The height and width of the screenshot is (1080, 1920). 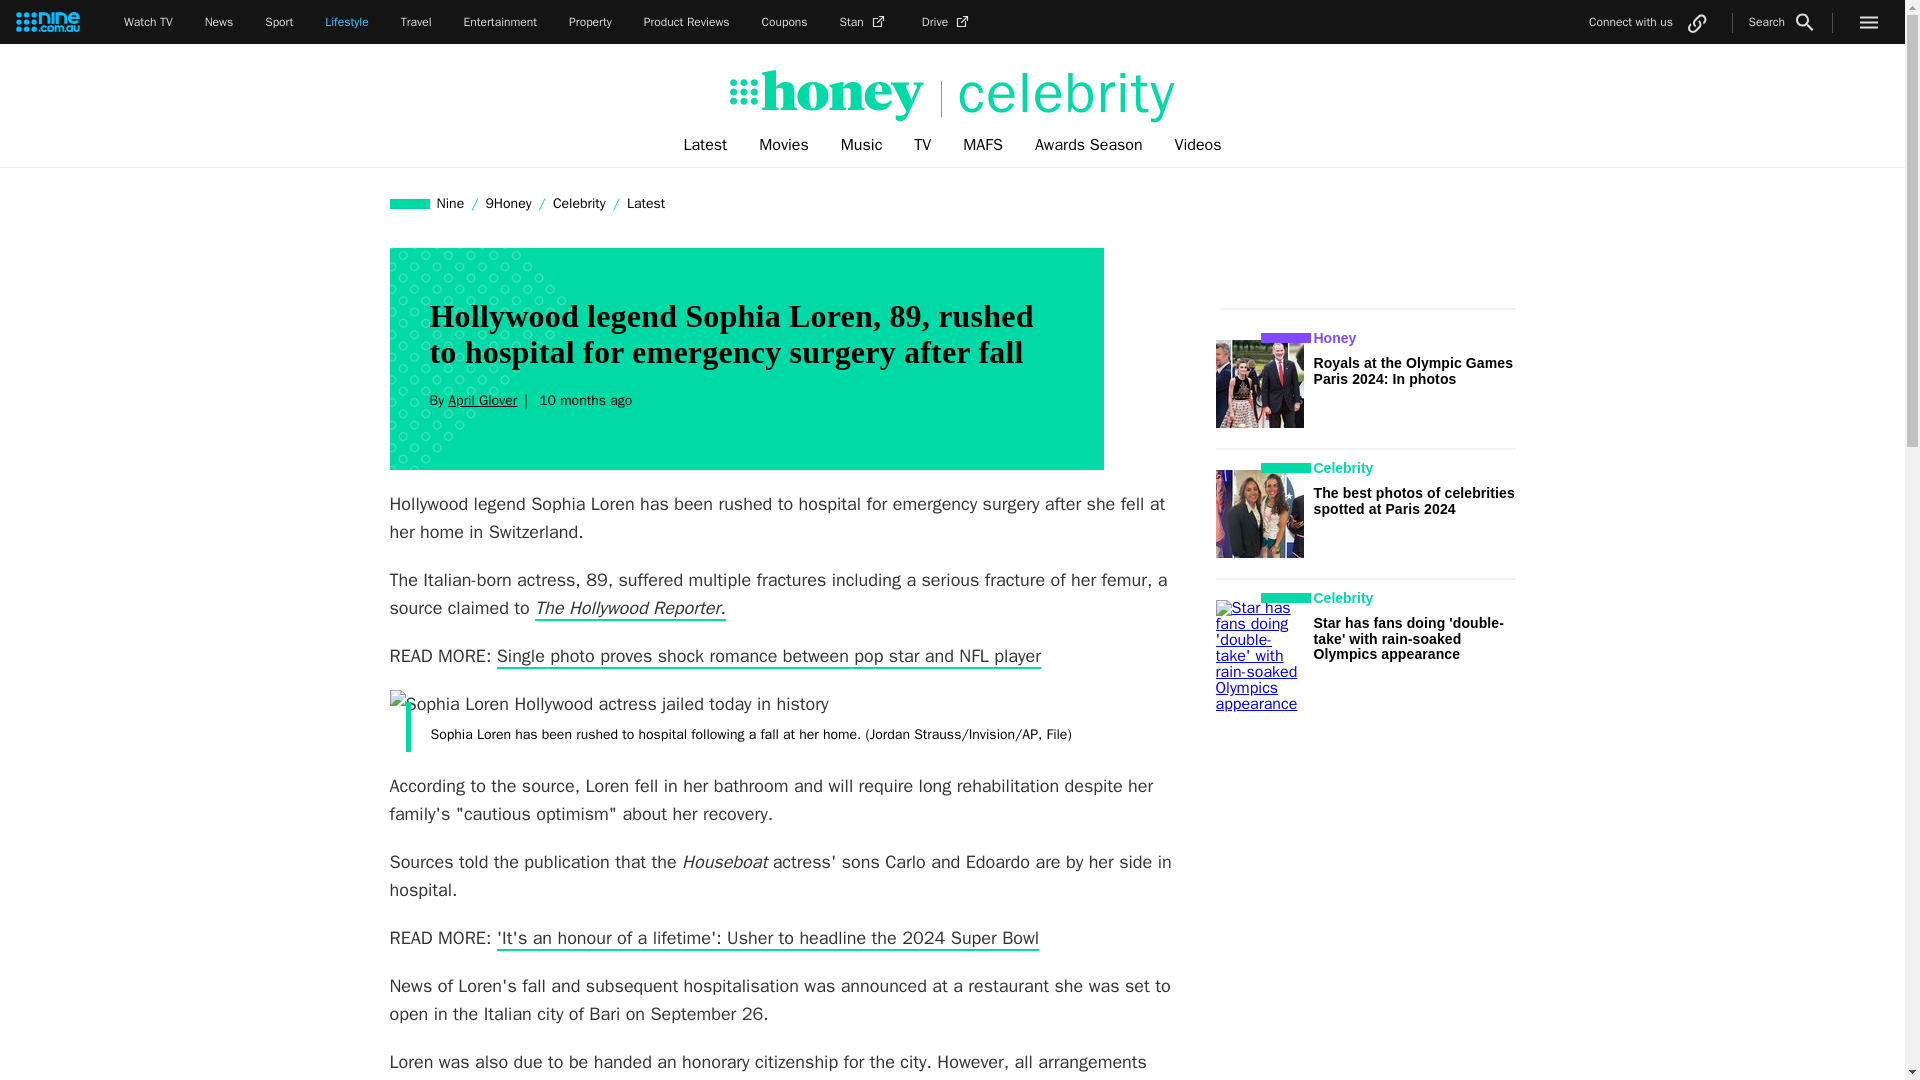 What do you see at coordinates (785, 22) in the screenshot?
I see `Coupons` at bounding box center [785, 22].